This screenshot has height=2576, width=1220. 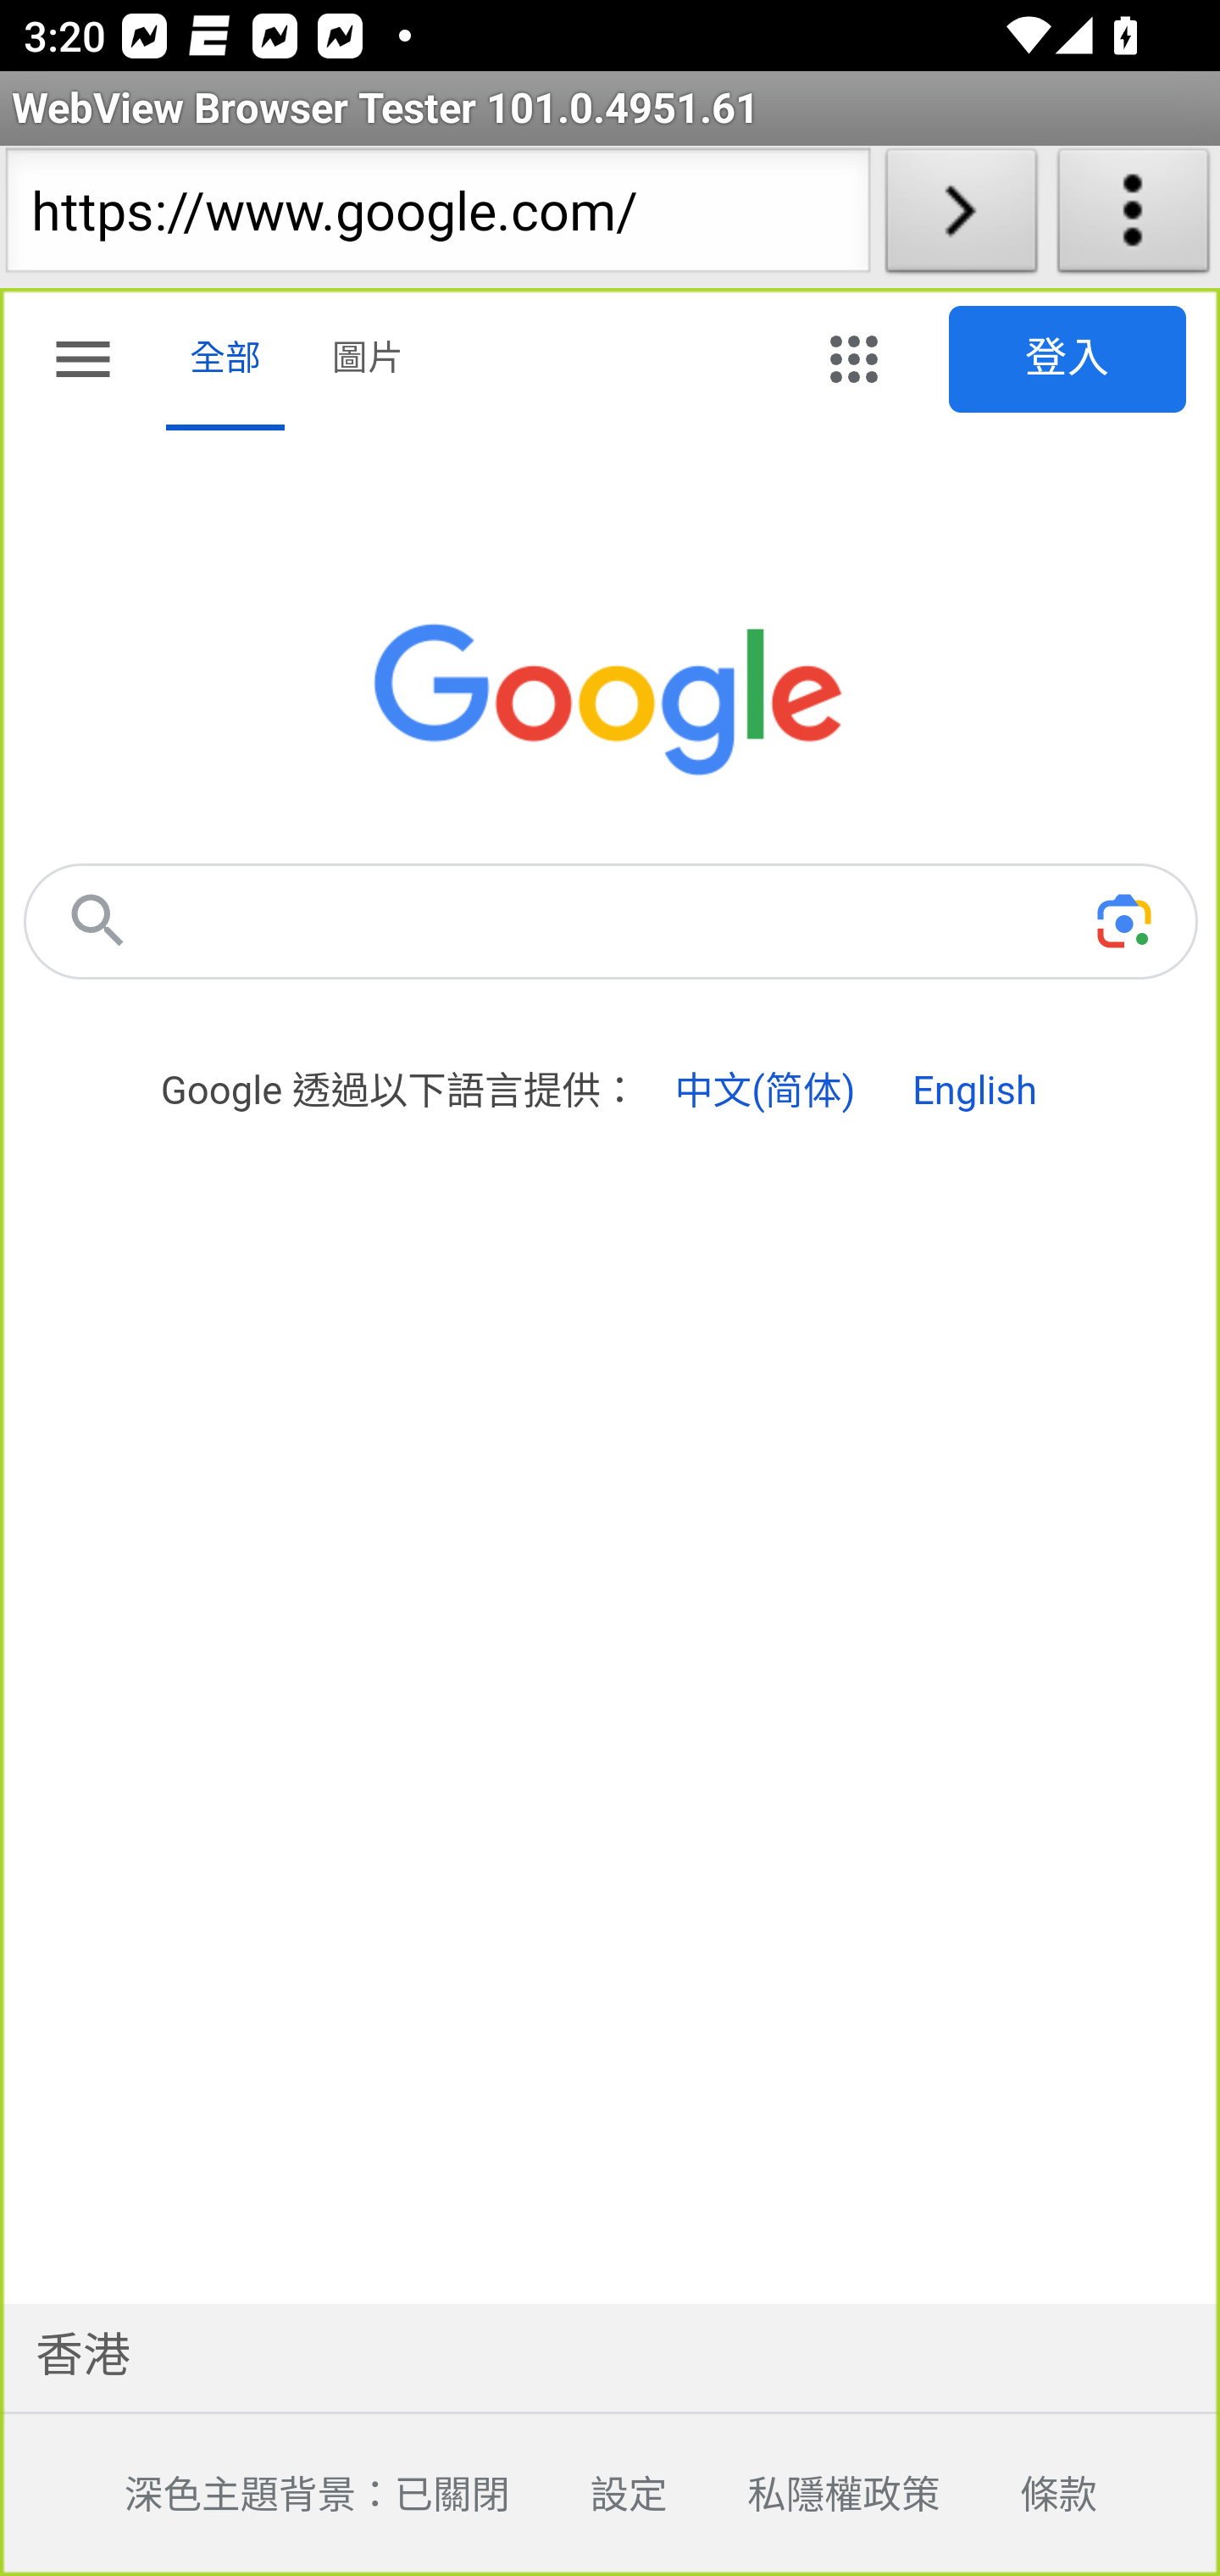 I want to click on 使用相機或相片搜尋, so click(x=1123, y=920).